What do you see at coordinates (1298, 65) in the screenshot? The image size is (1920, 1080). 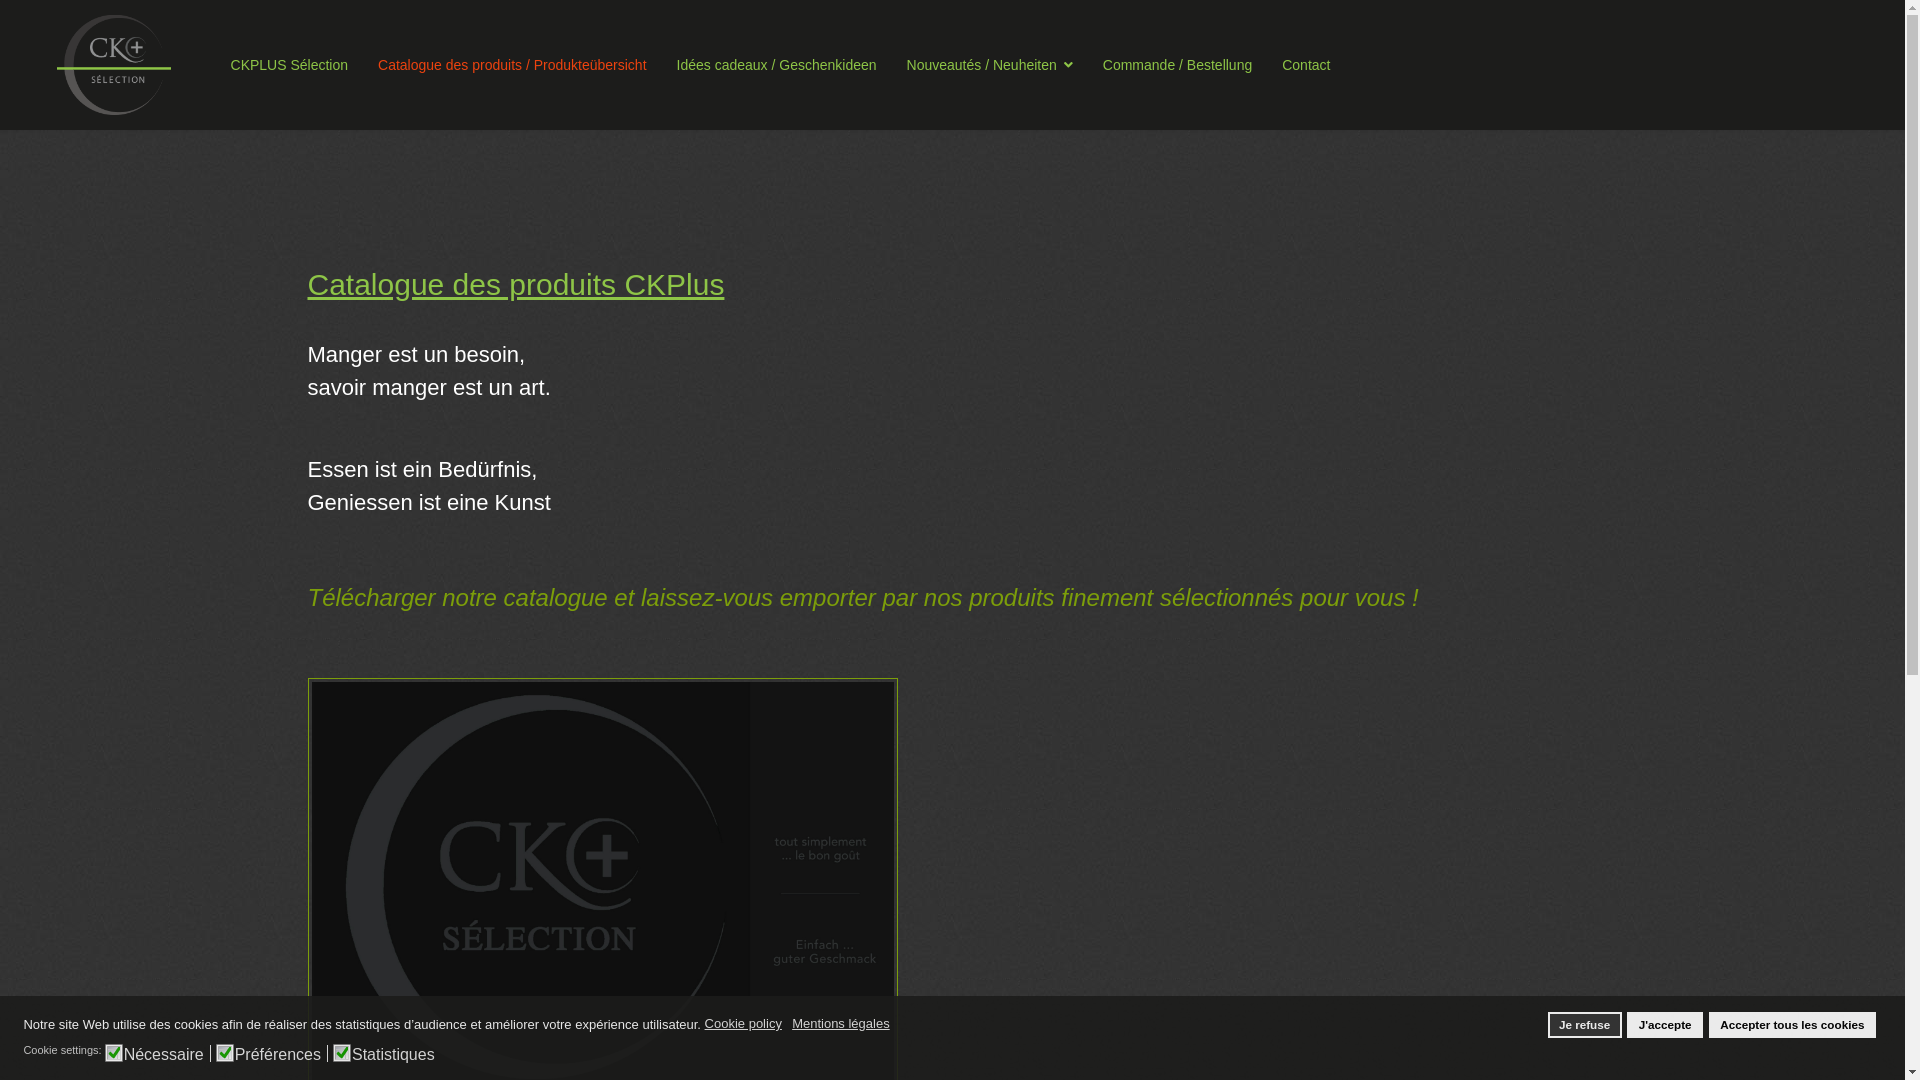 I see `Contact` at bounding box center [1298, 65].